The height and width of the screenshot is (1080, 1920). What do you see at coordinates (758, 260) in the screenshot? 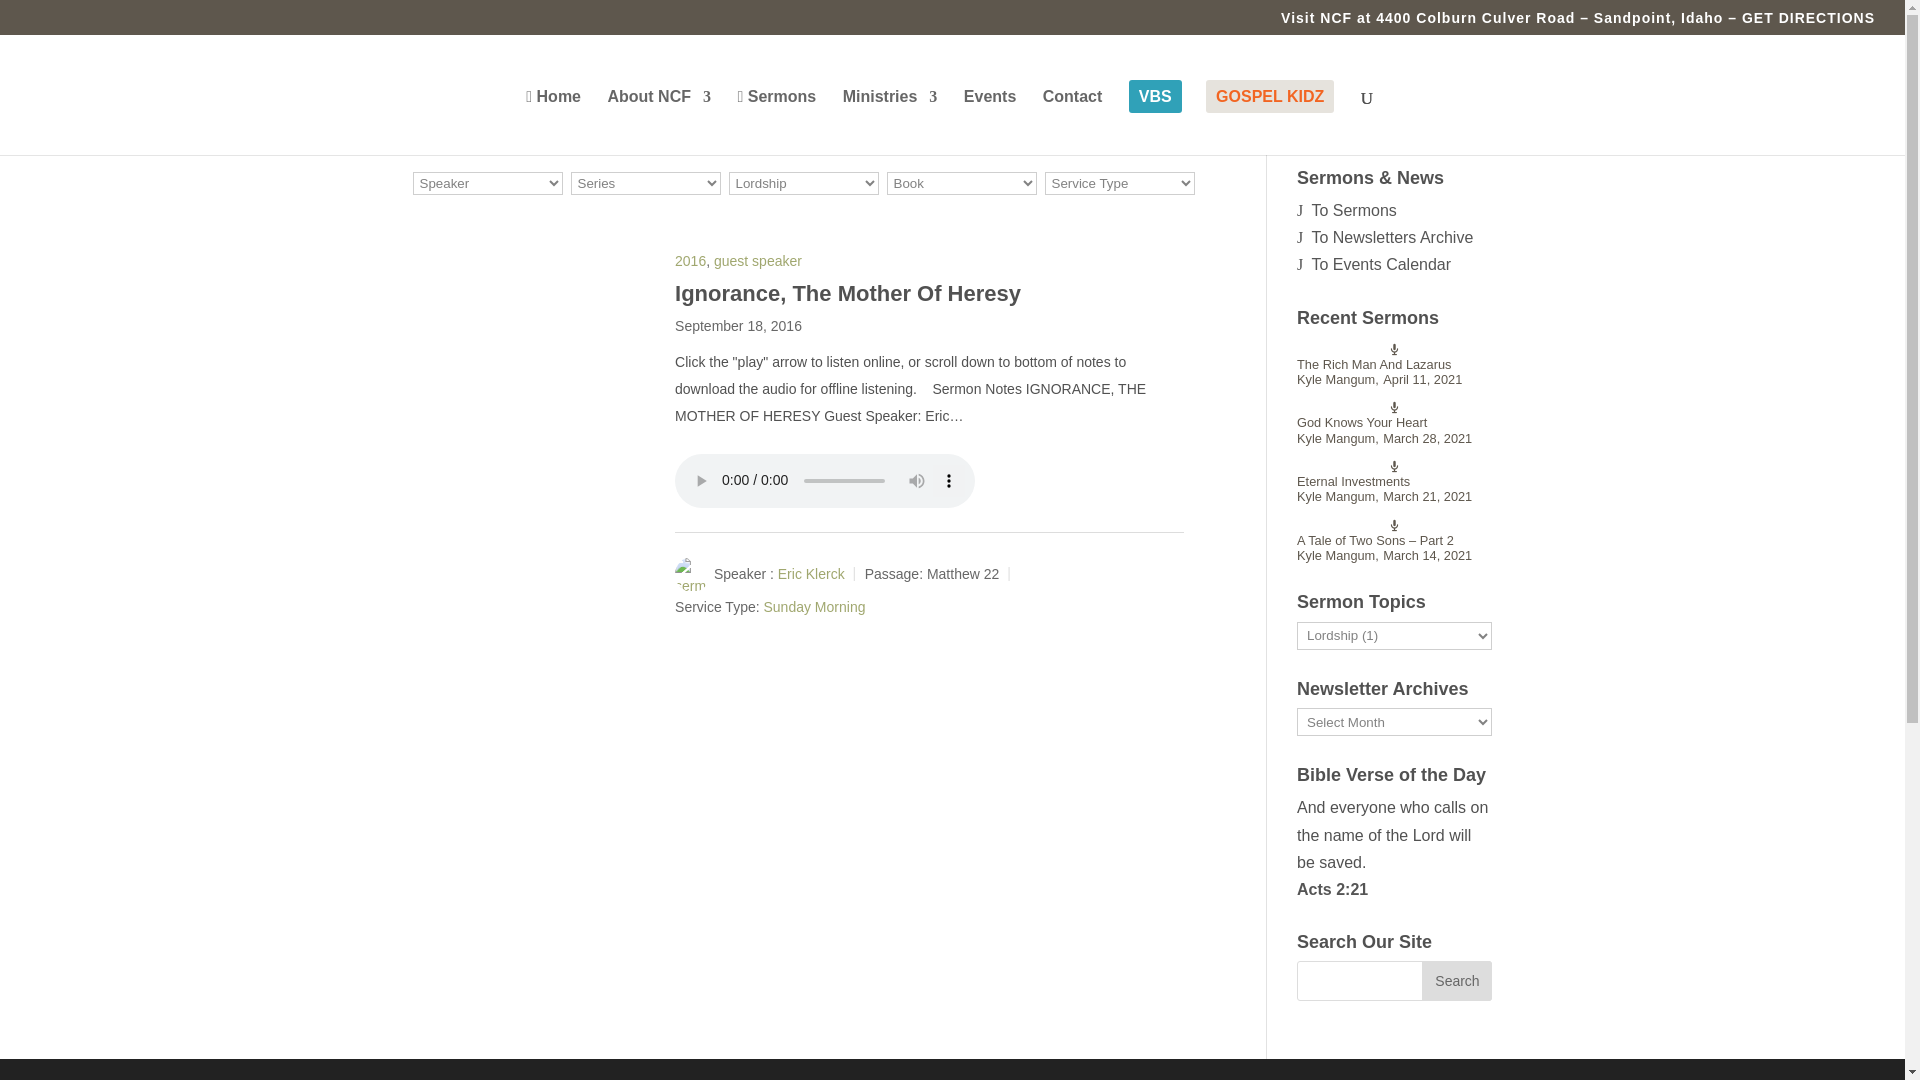
I see `guest speaker` at bounding box center [758, 260].